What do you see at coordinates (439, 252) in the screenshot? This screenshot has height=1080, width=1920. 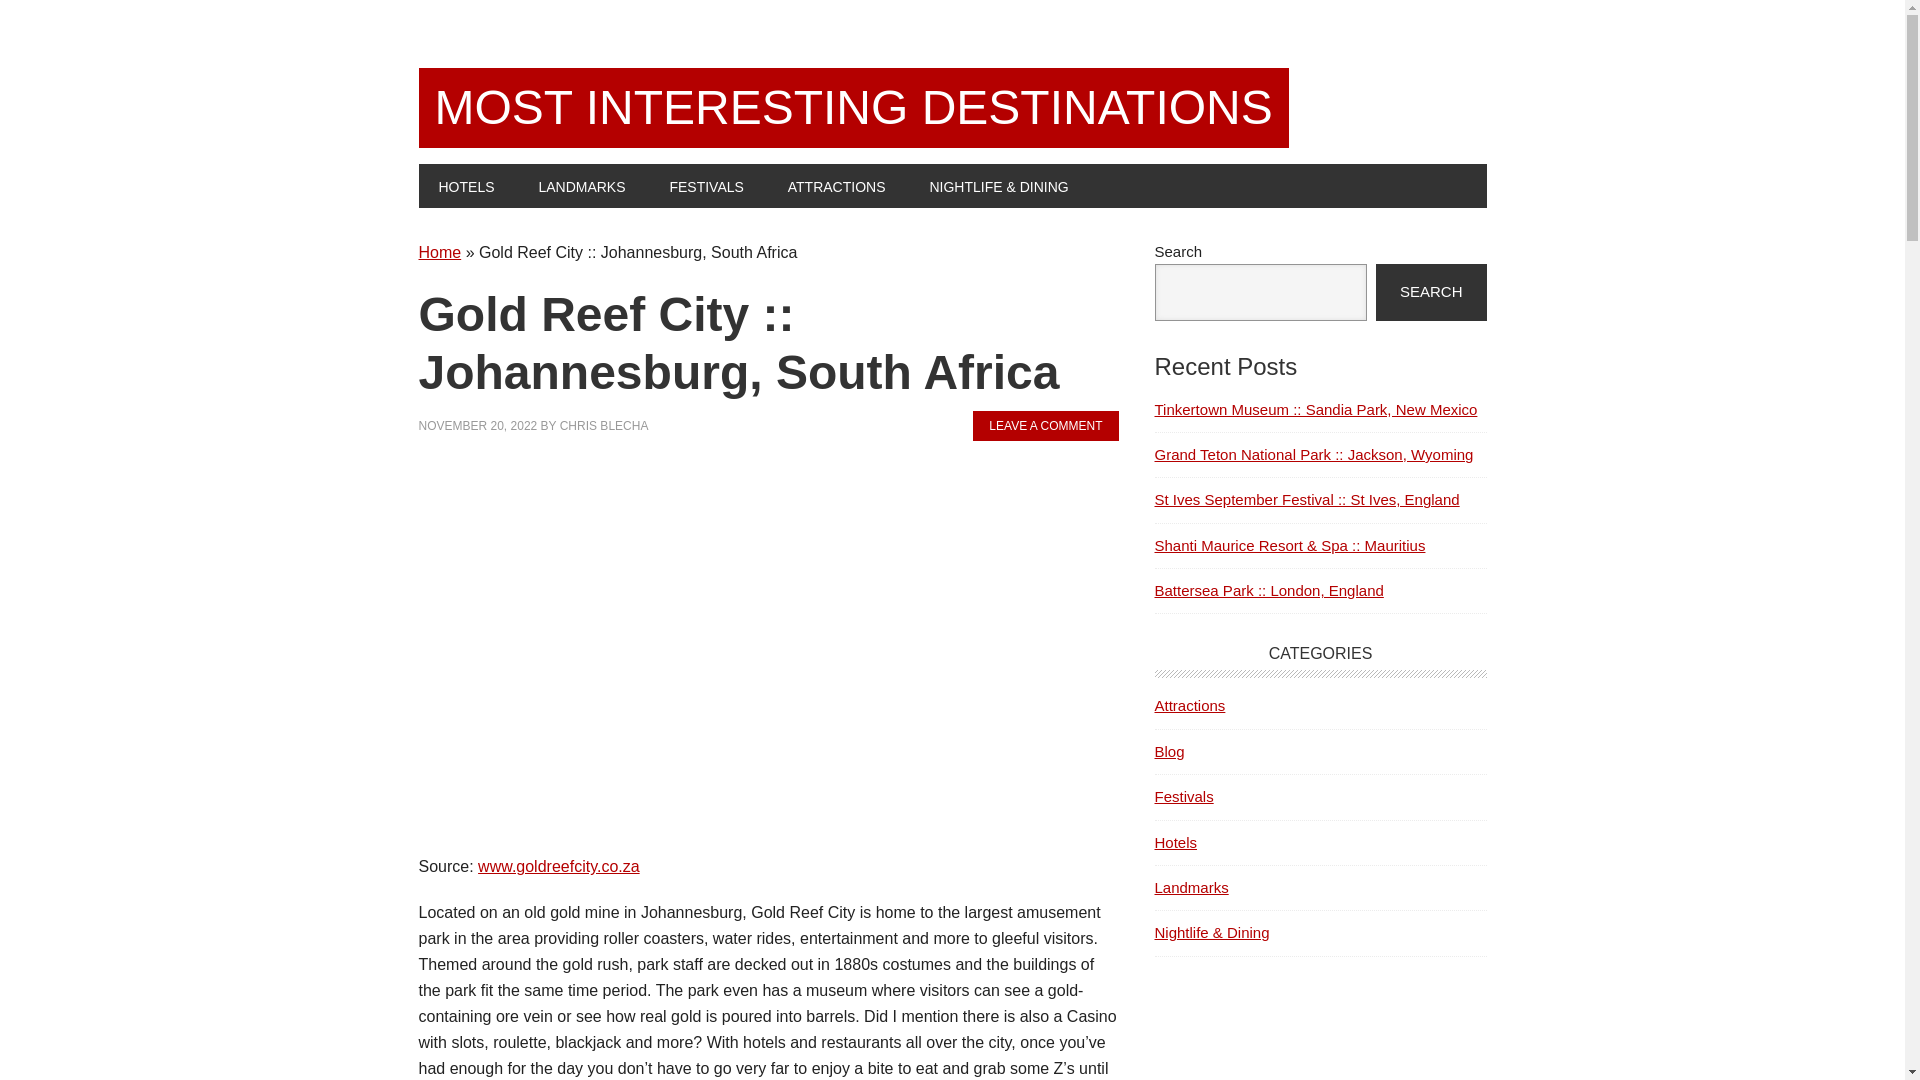 I see `Home` at bounding box center [439, 252].